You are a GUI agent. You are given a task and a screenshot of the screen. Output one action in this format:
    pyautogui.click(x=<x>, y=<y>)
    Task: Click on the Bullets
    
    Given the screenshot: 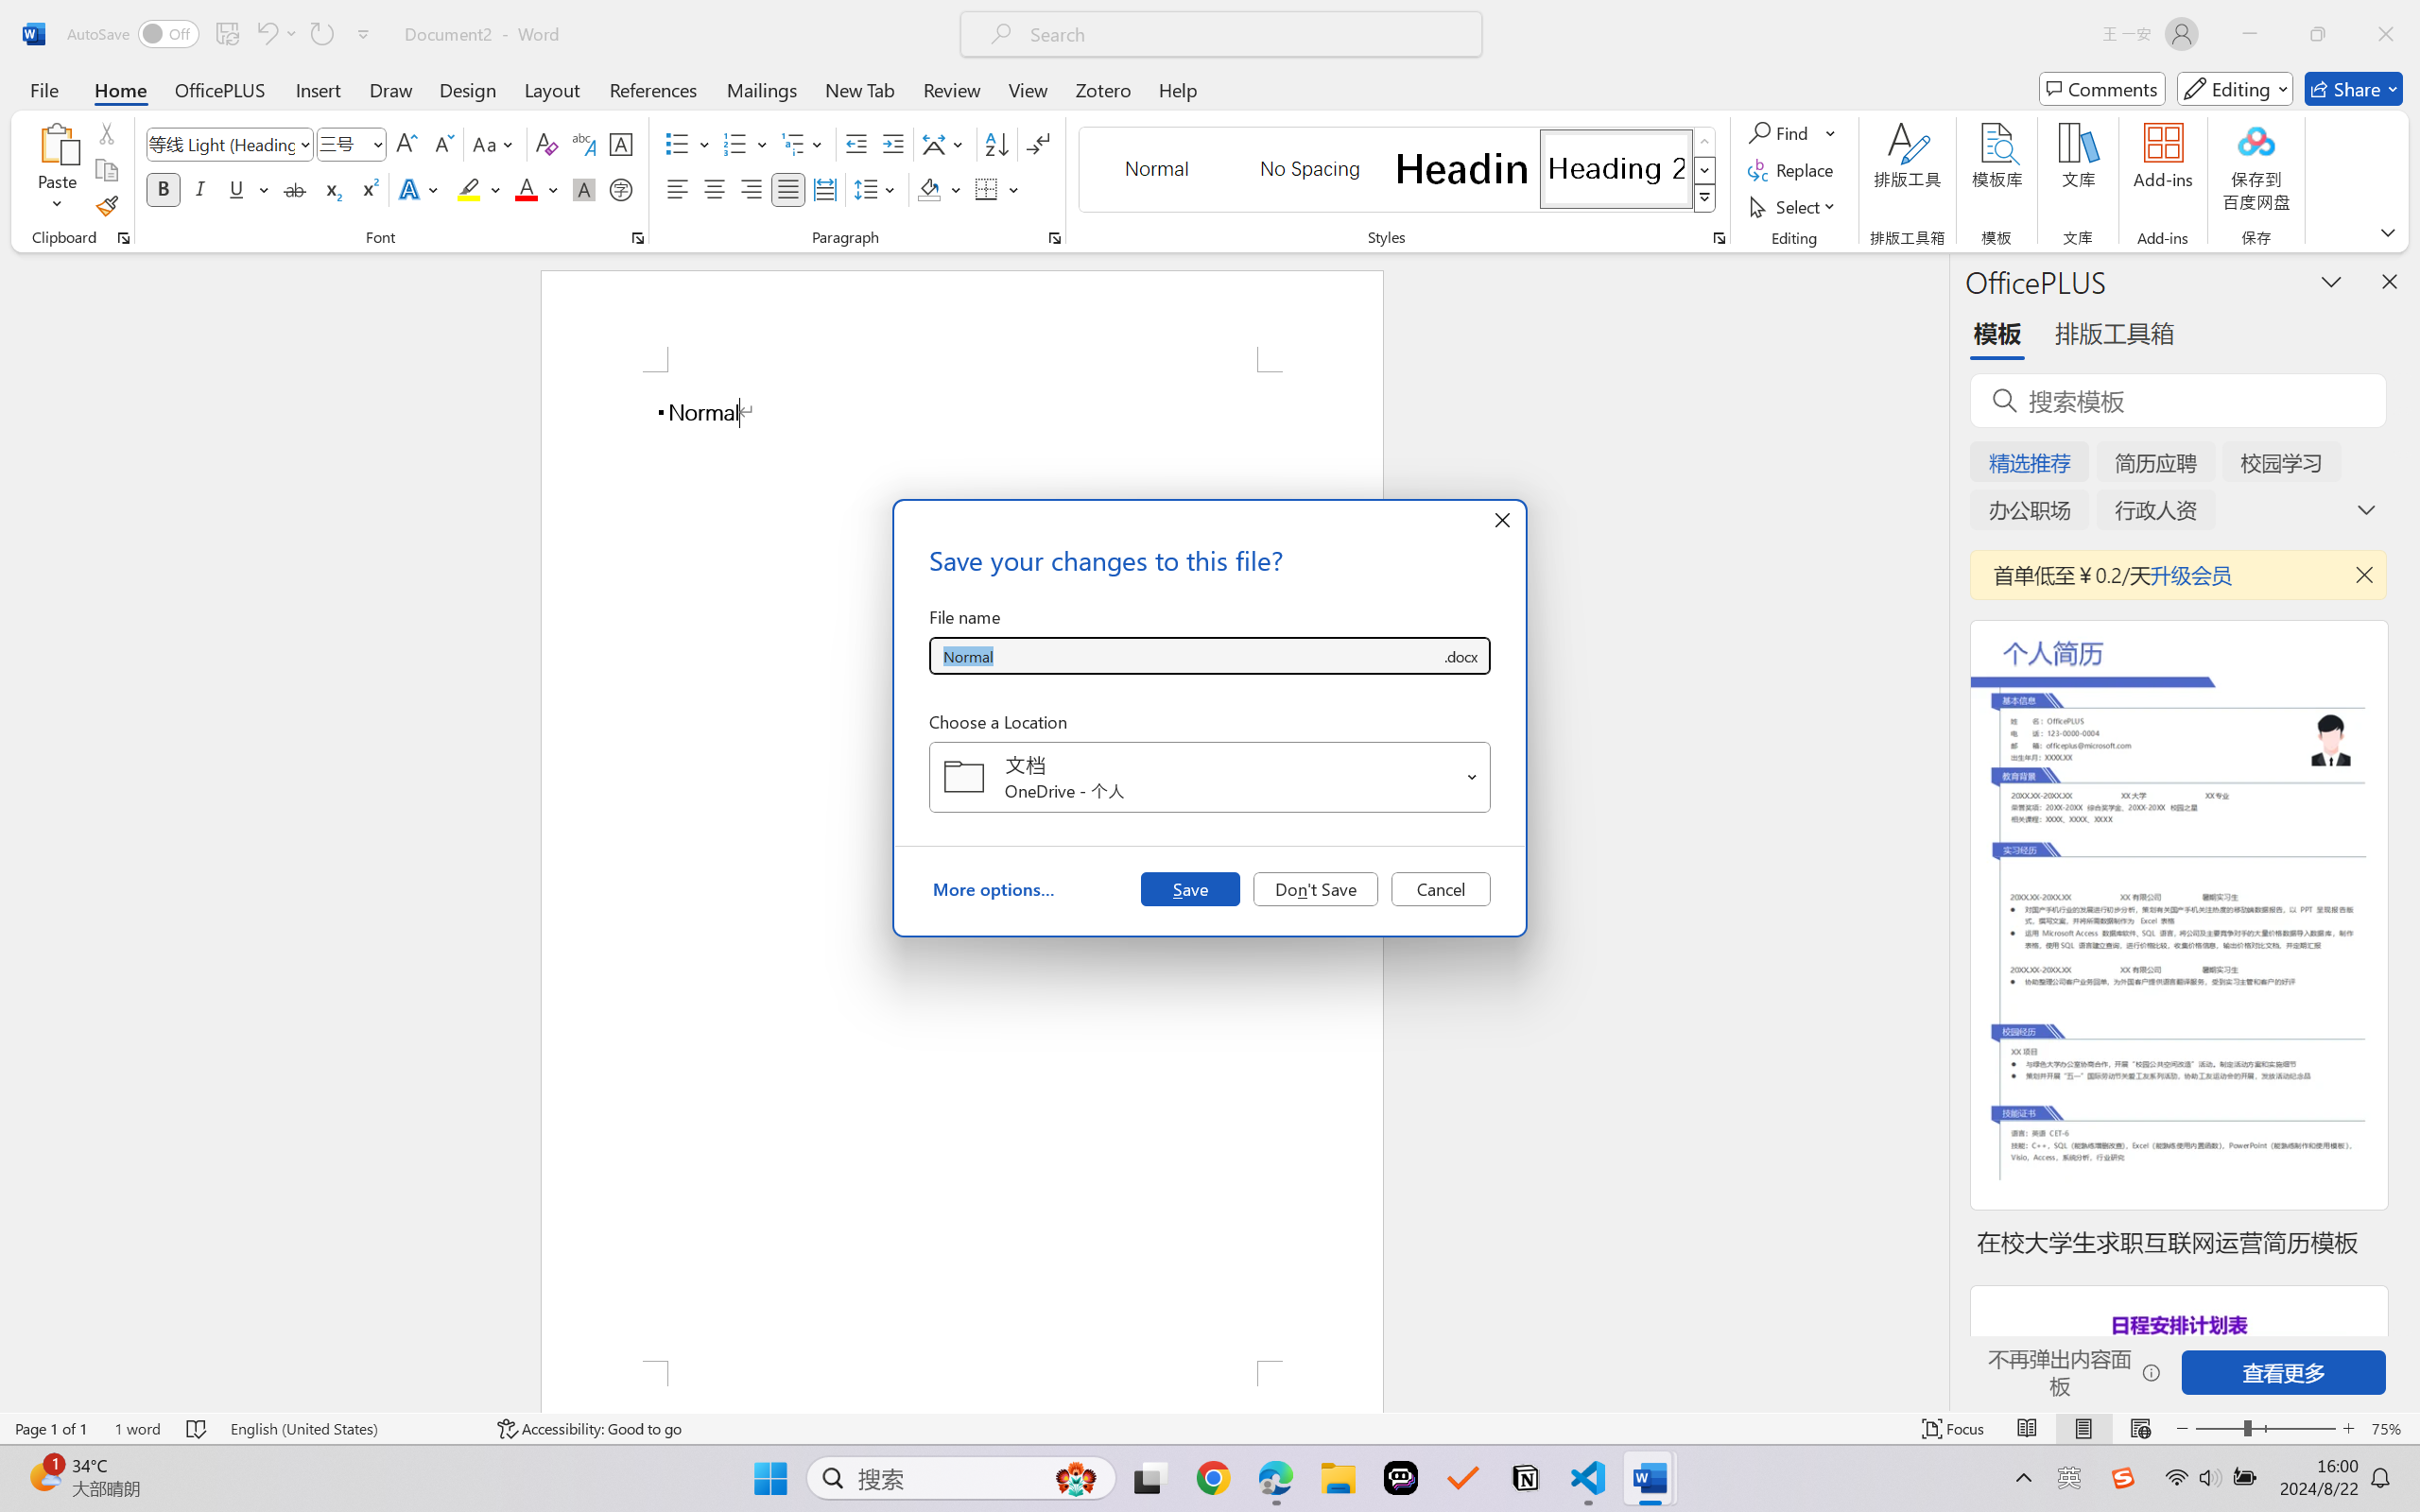 What is the action you would take?
    pyautogui.click(x=688, y=144)
    